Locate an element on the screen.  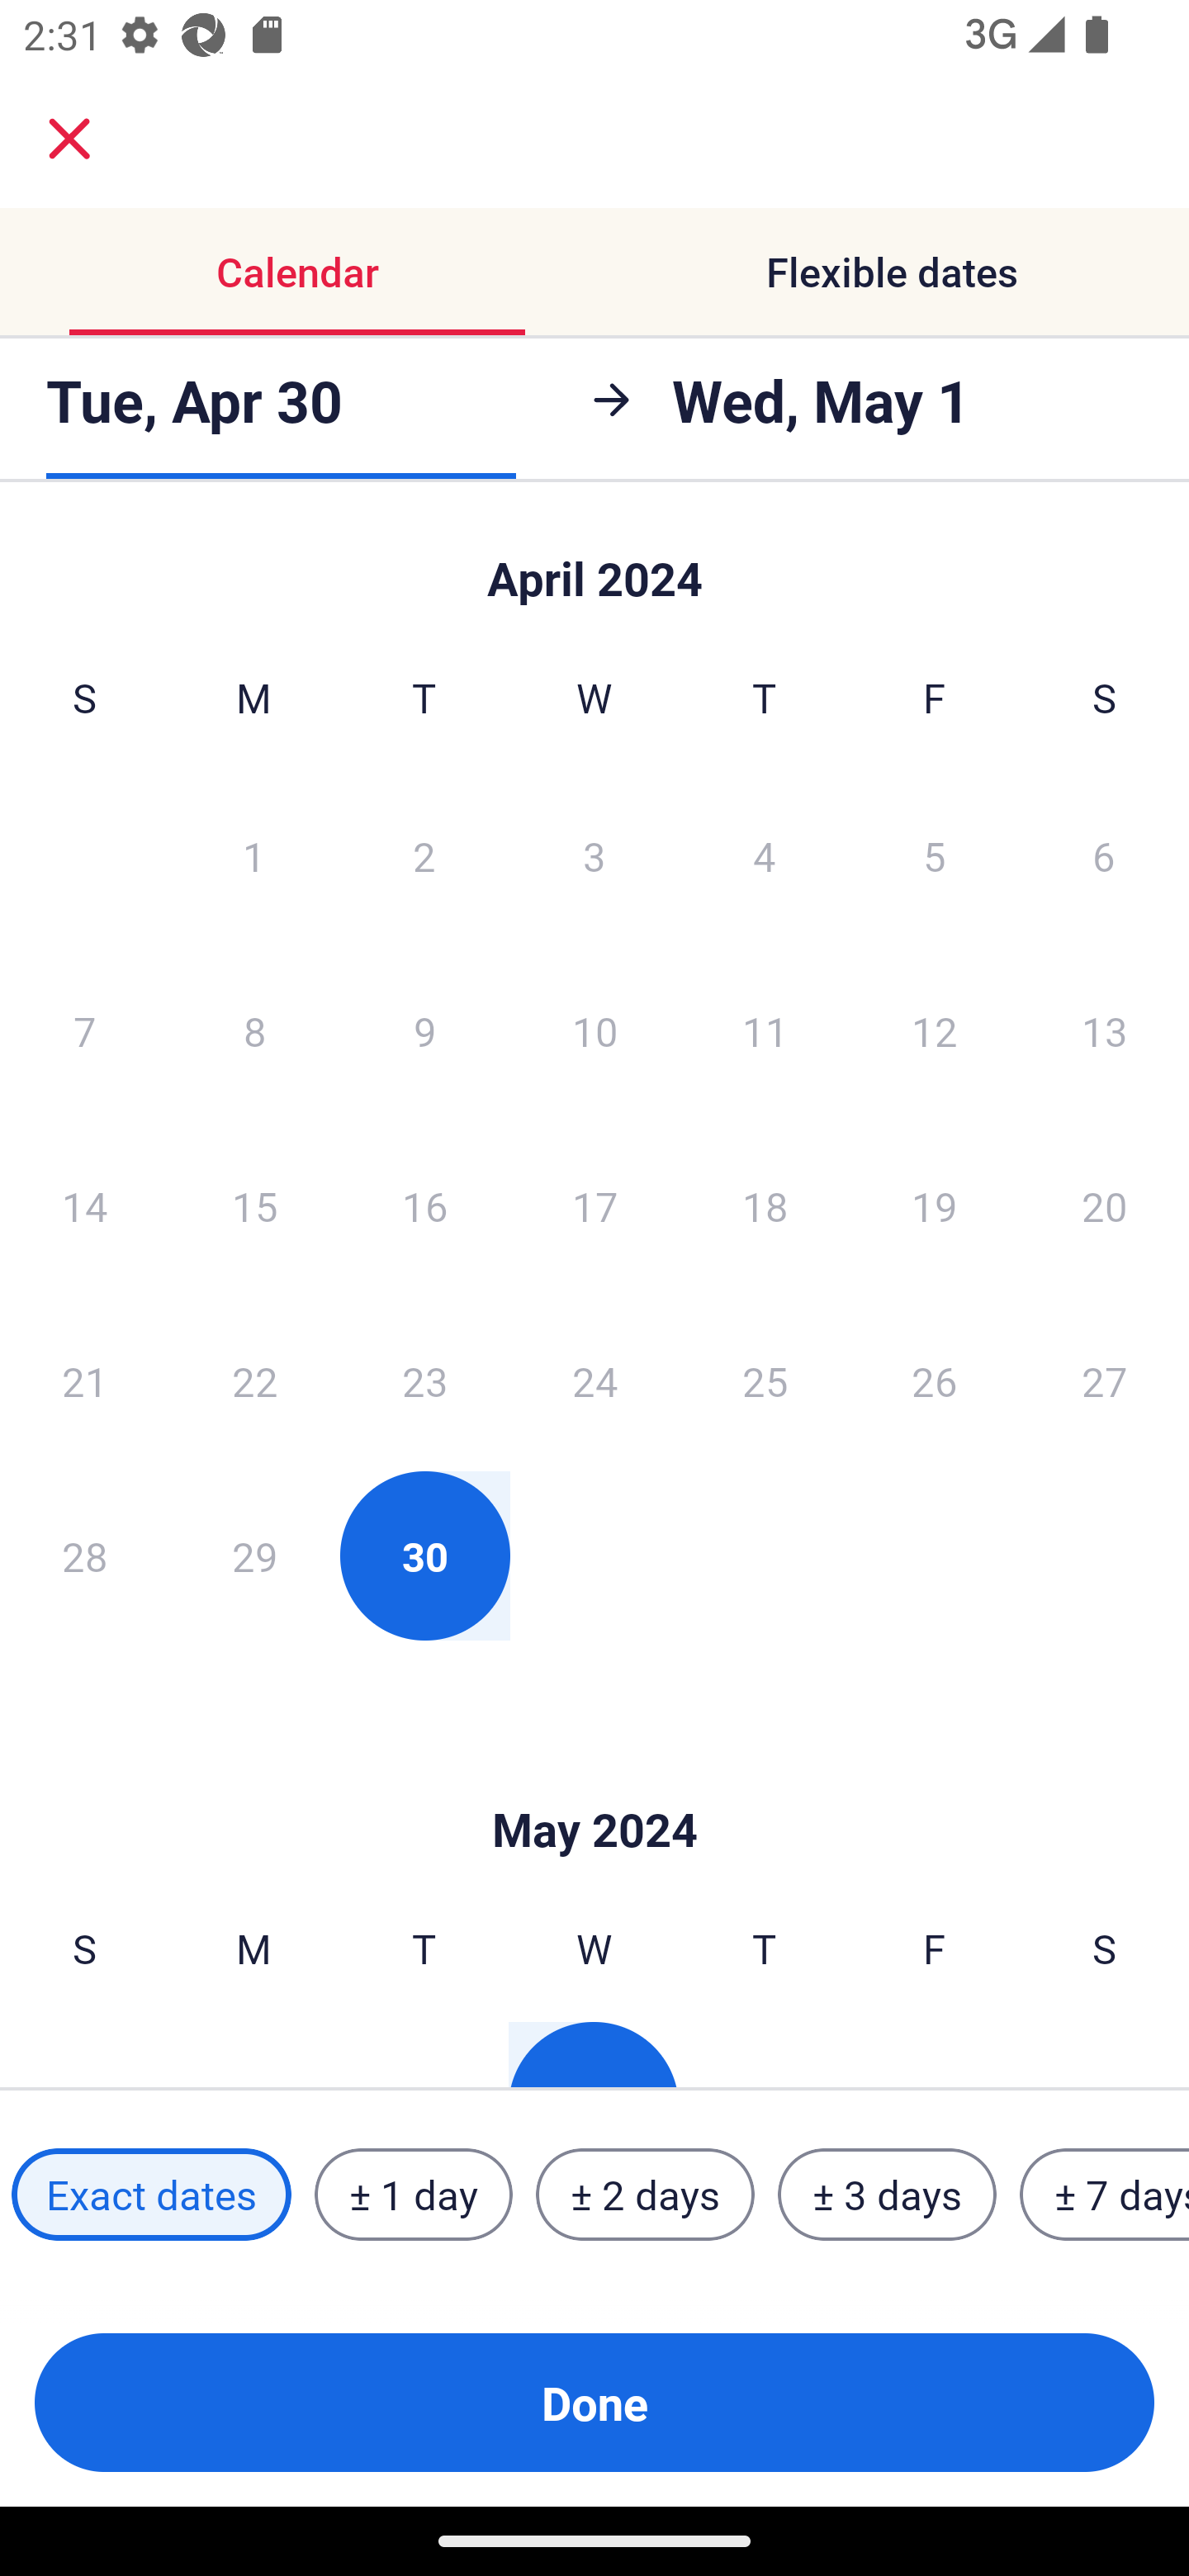
Skip to Done is located at coordinates (594, 563).